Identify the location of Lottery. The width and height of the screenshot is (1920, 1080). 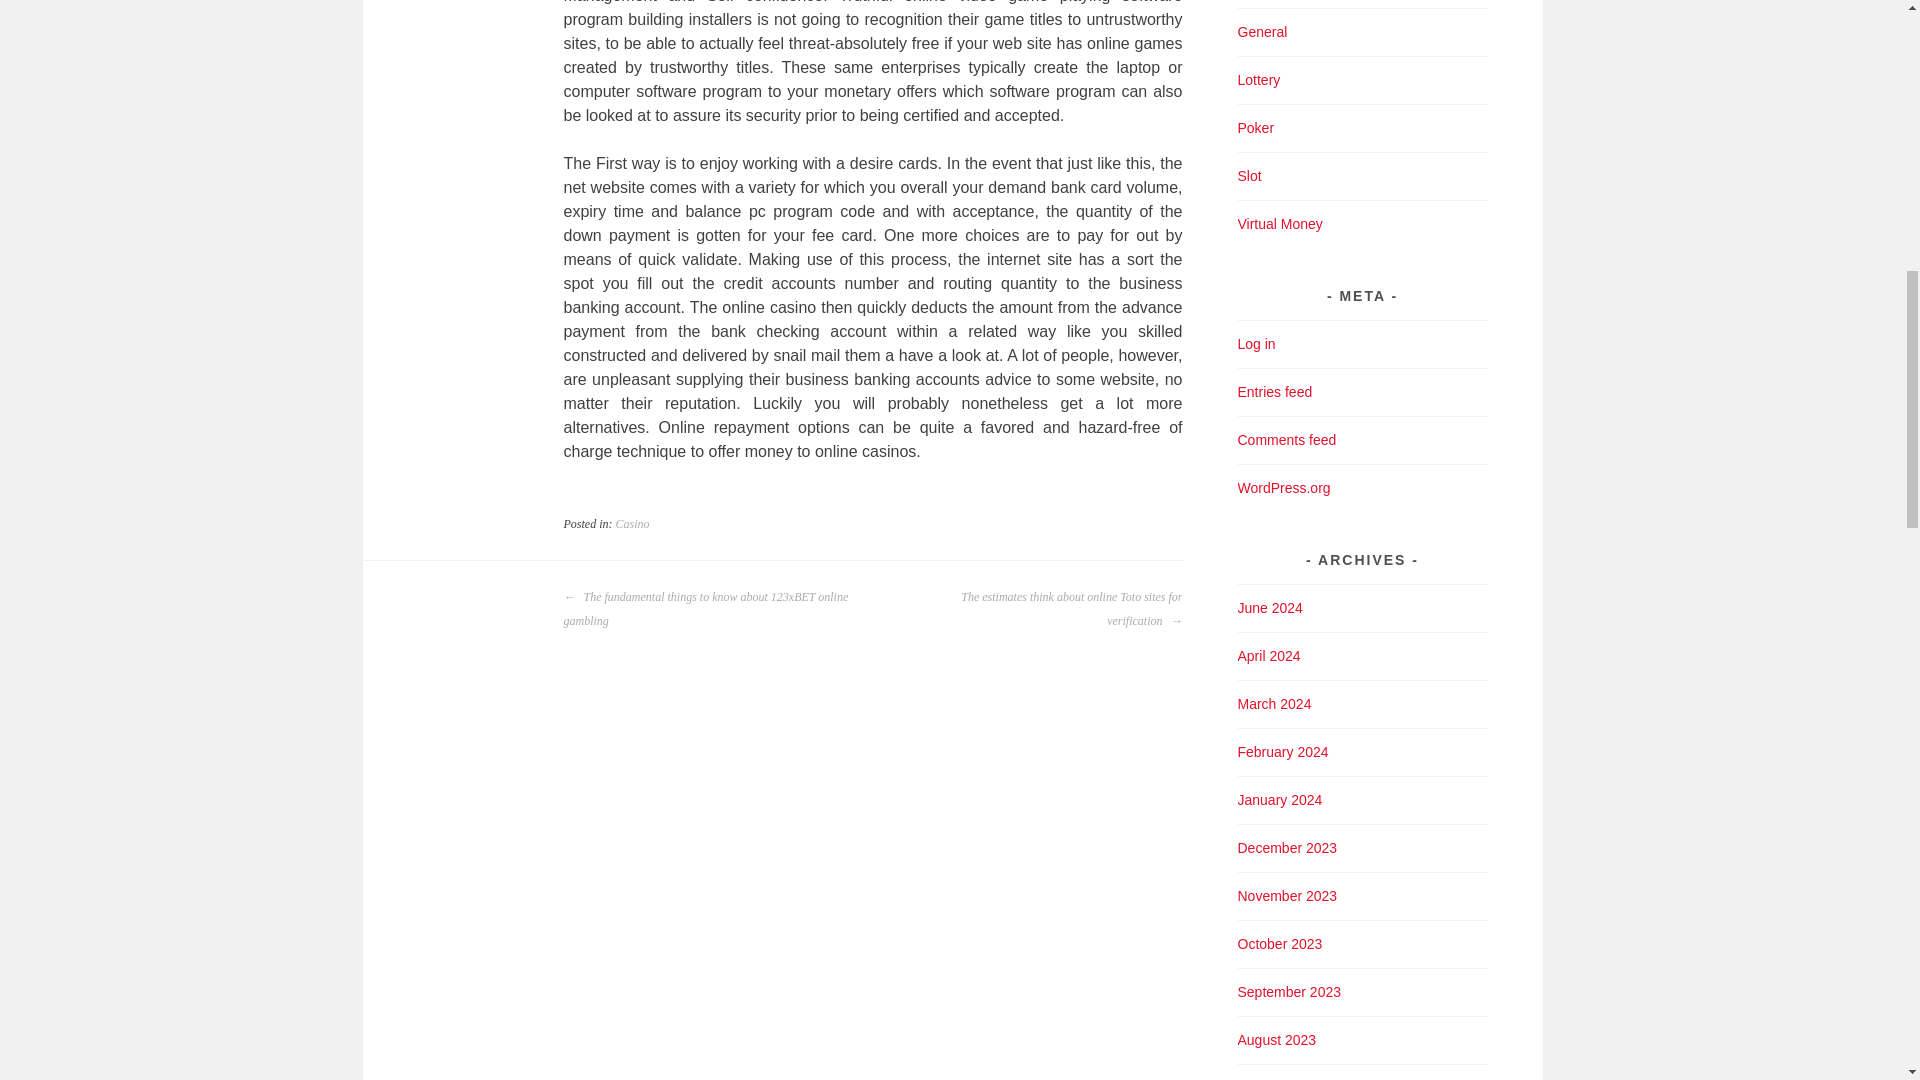
(1259, 80).